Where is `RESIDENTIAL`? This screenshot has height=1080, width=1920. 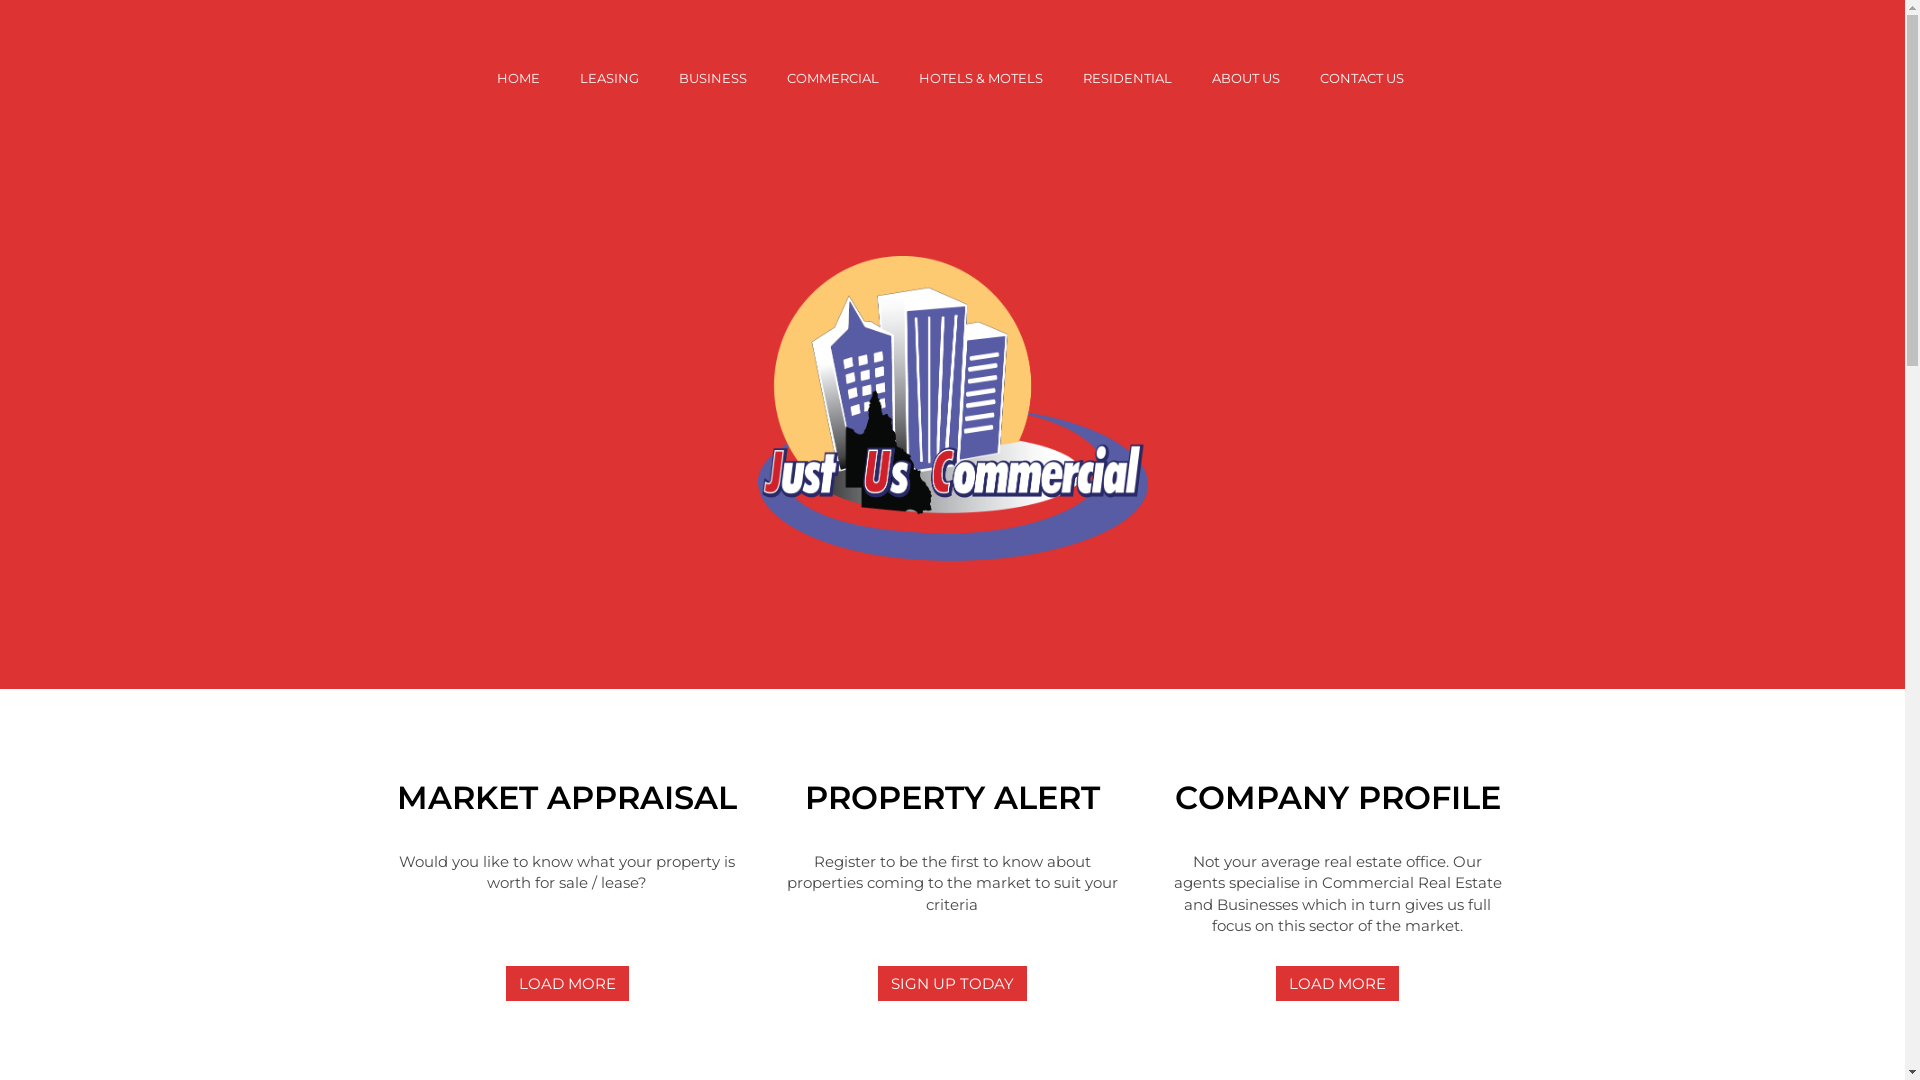
RESIDENTIAL is located at coordinates (1126, 78).